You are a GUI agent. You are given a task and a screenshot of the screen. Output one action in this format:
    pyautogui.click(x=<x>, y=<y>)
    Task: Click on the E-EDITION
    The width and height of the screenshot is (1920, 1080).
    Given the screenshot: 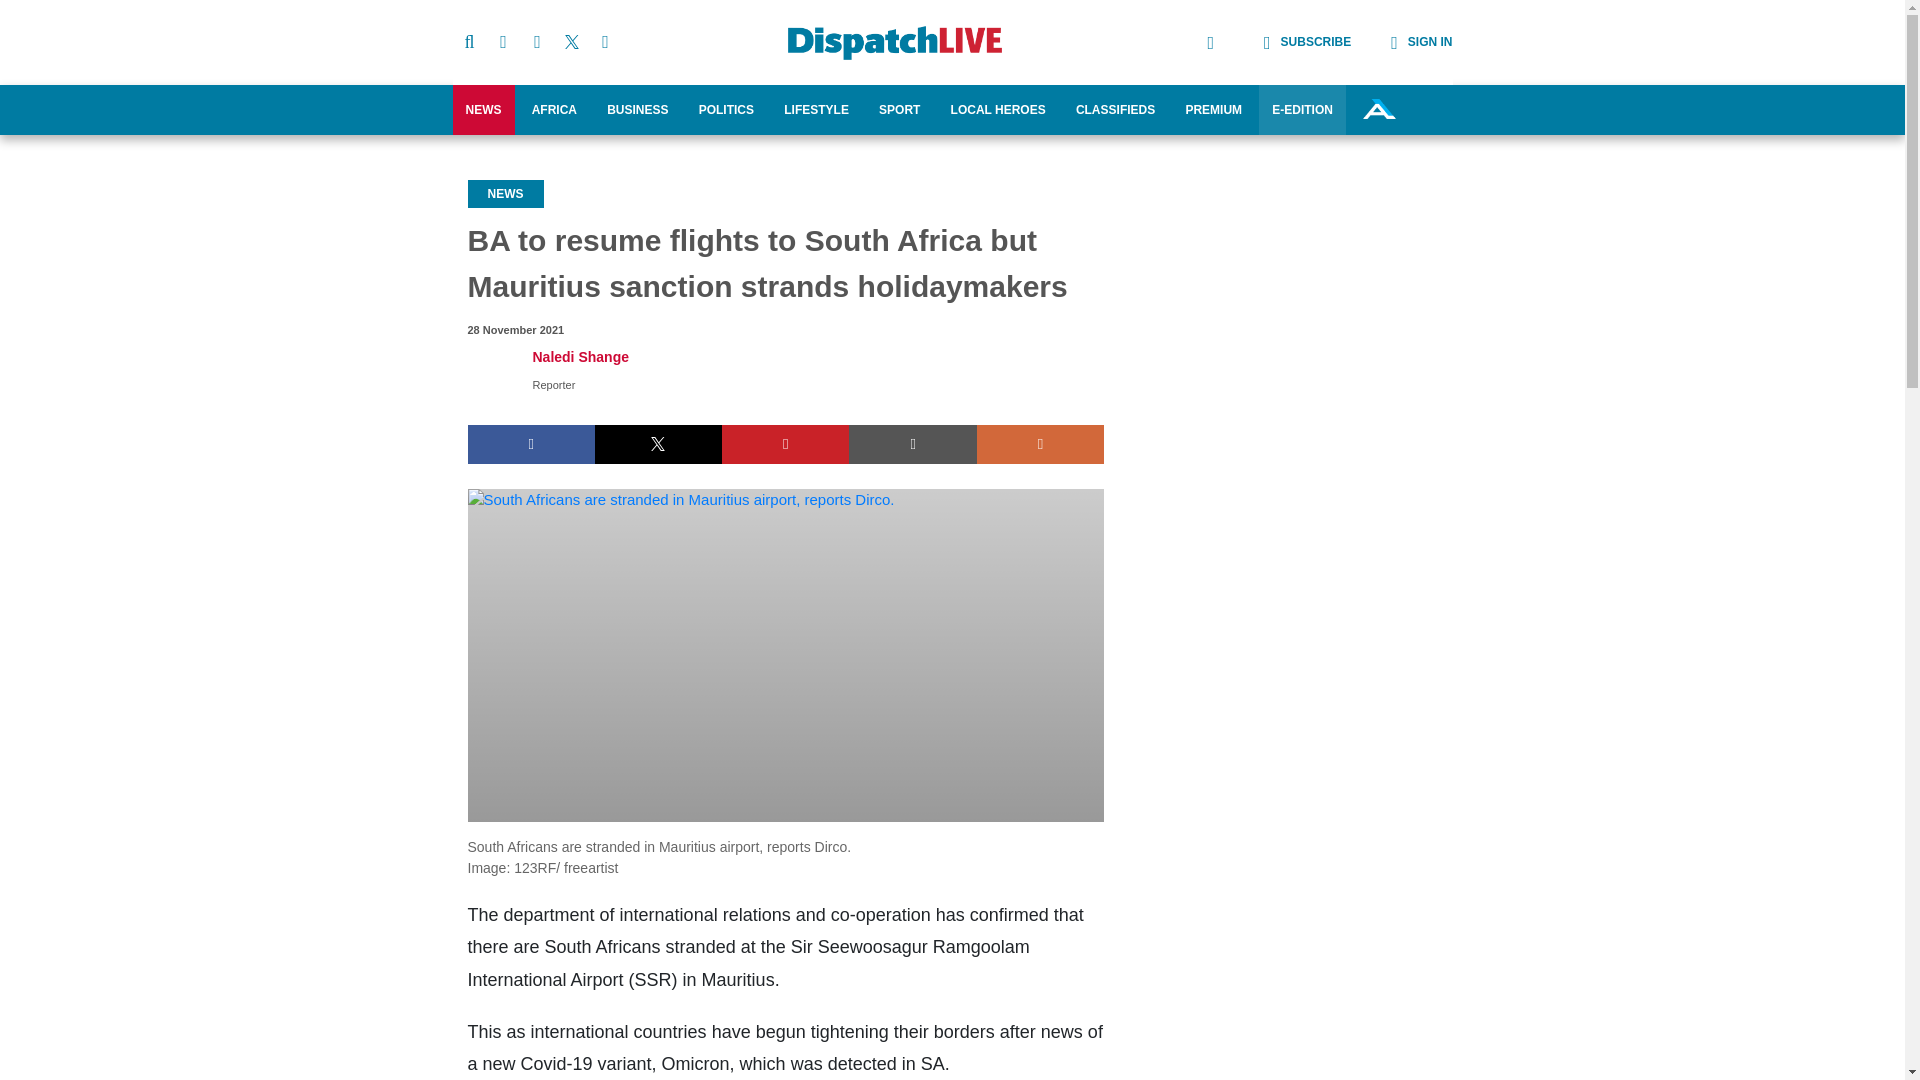 What is the action you would take?
    pyautogui.click(x=1302, y=110)
    